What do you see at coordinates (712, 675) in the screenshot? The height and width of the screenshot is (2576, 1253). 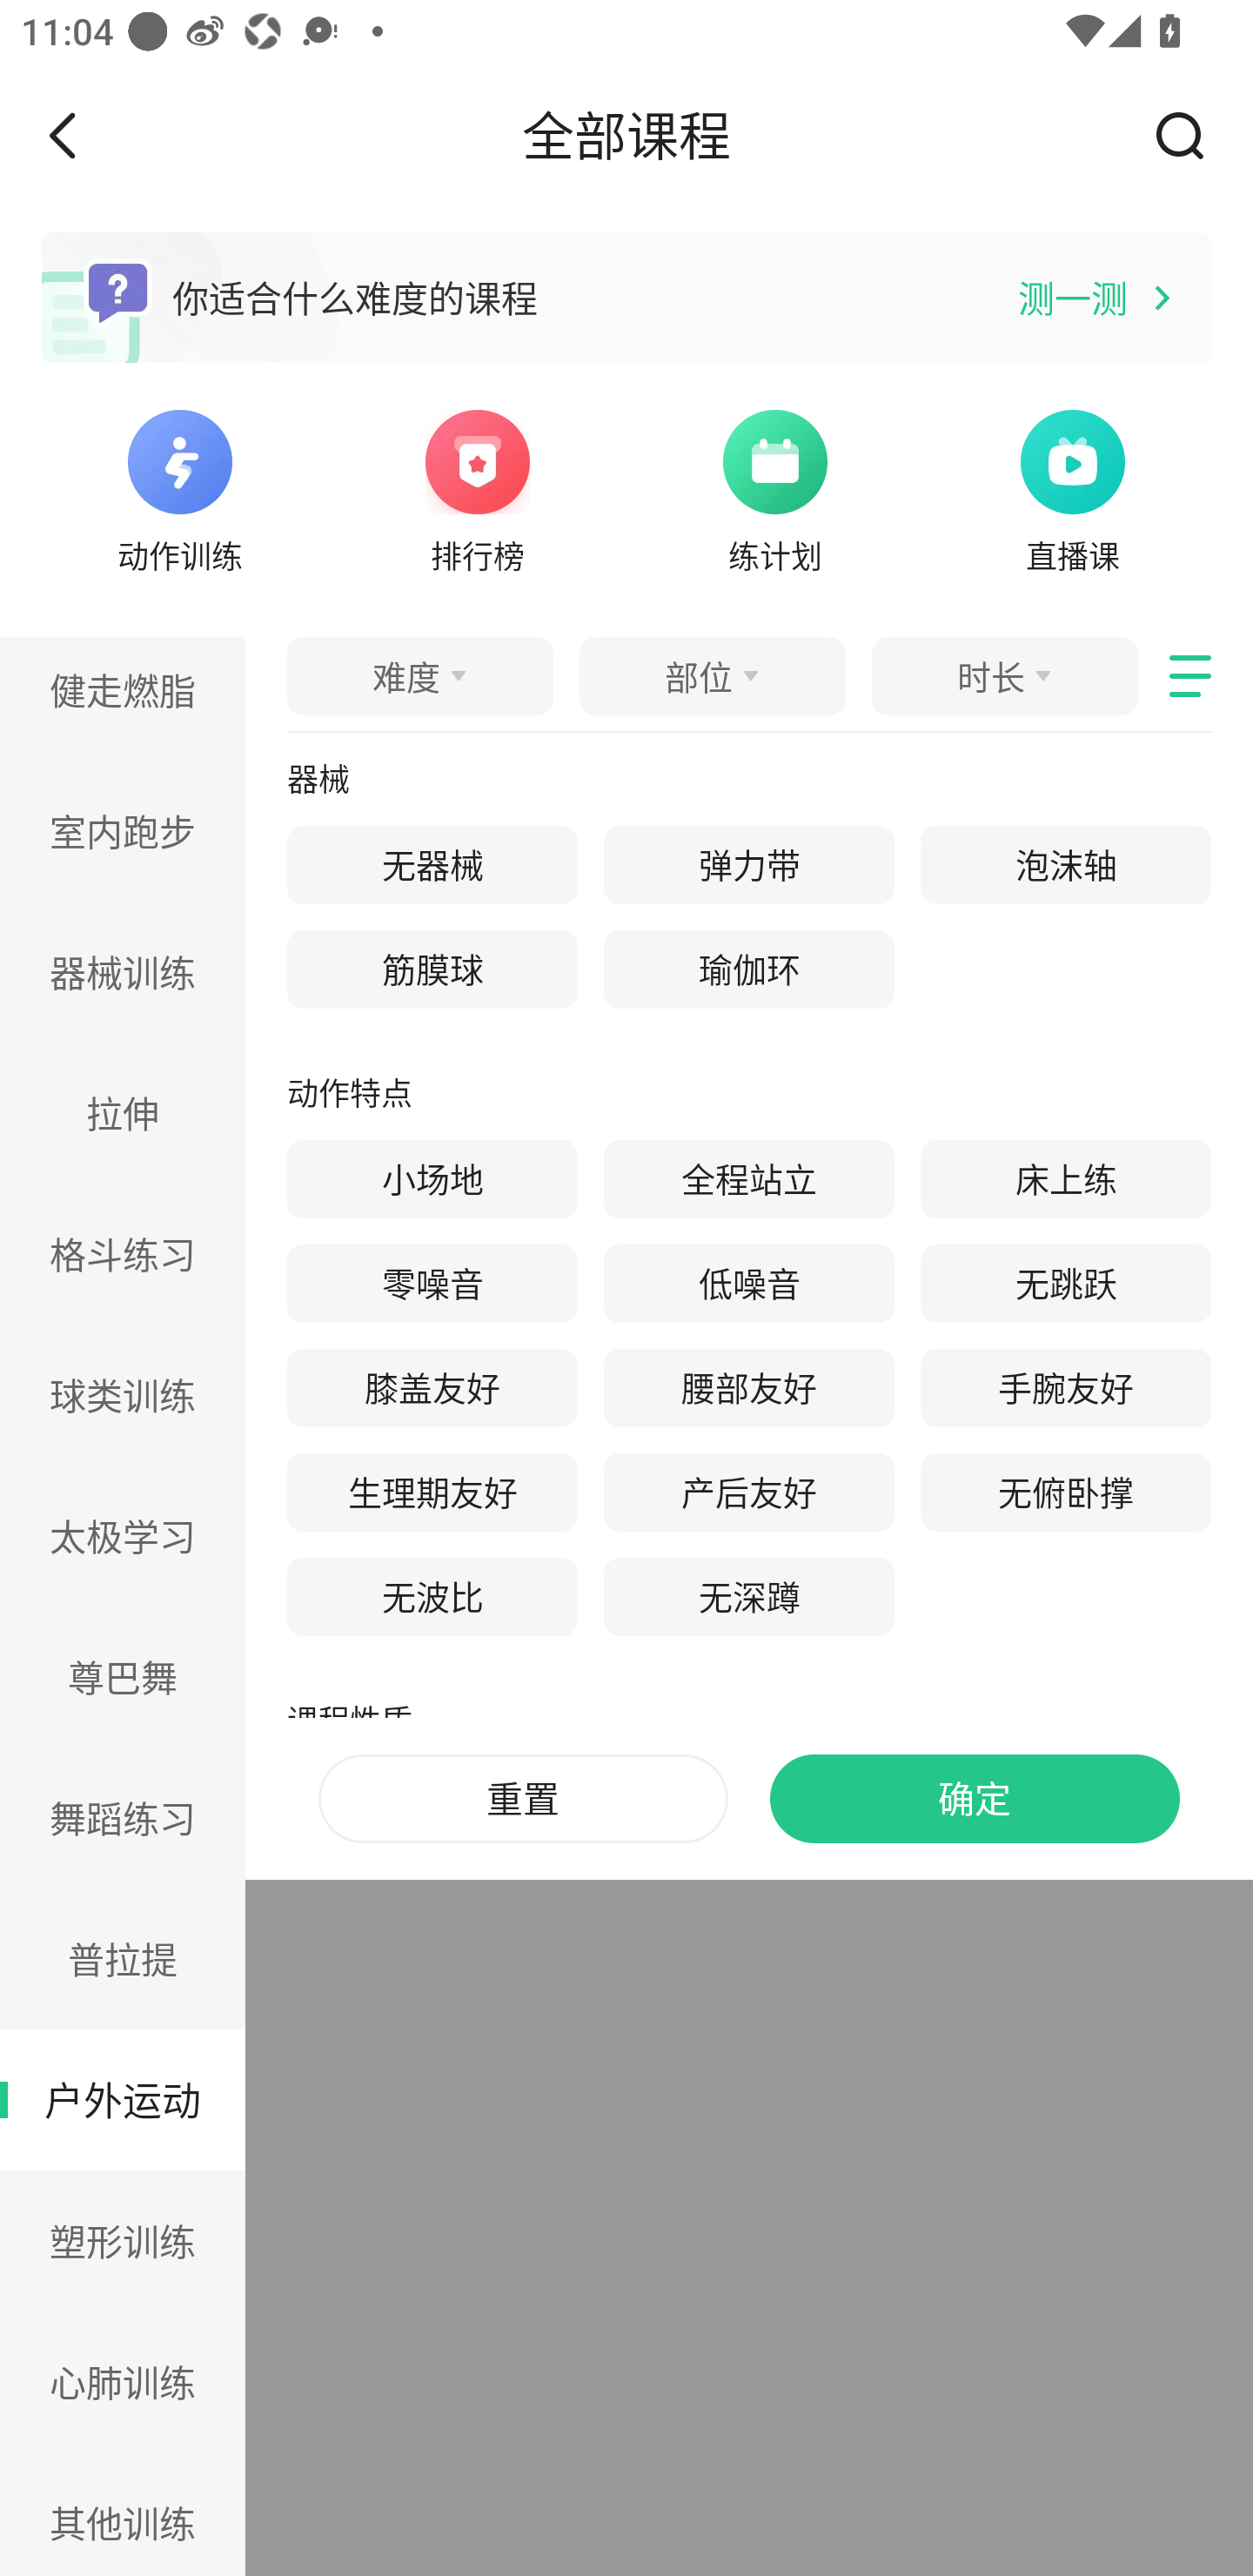 I see `部位` at bounding box center [712, 675].